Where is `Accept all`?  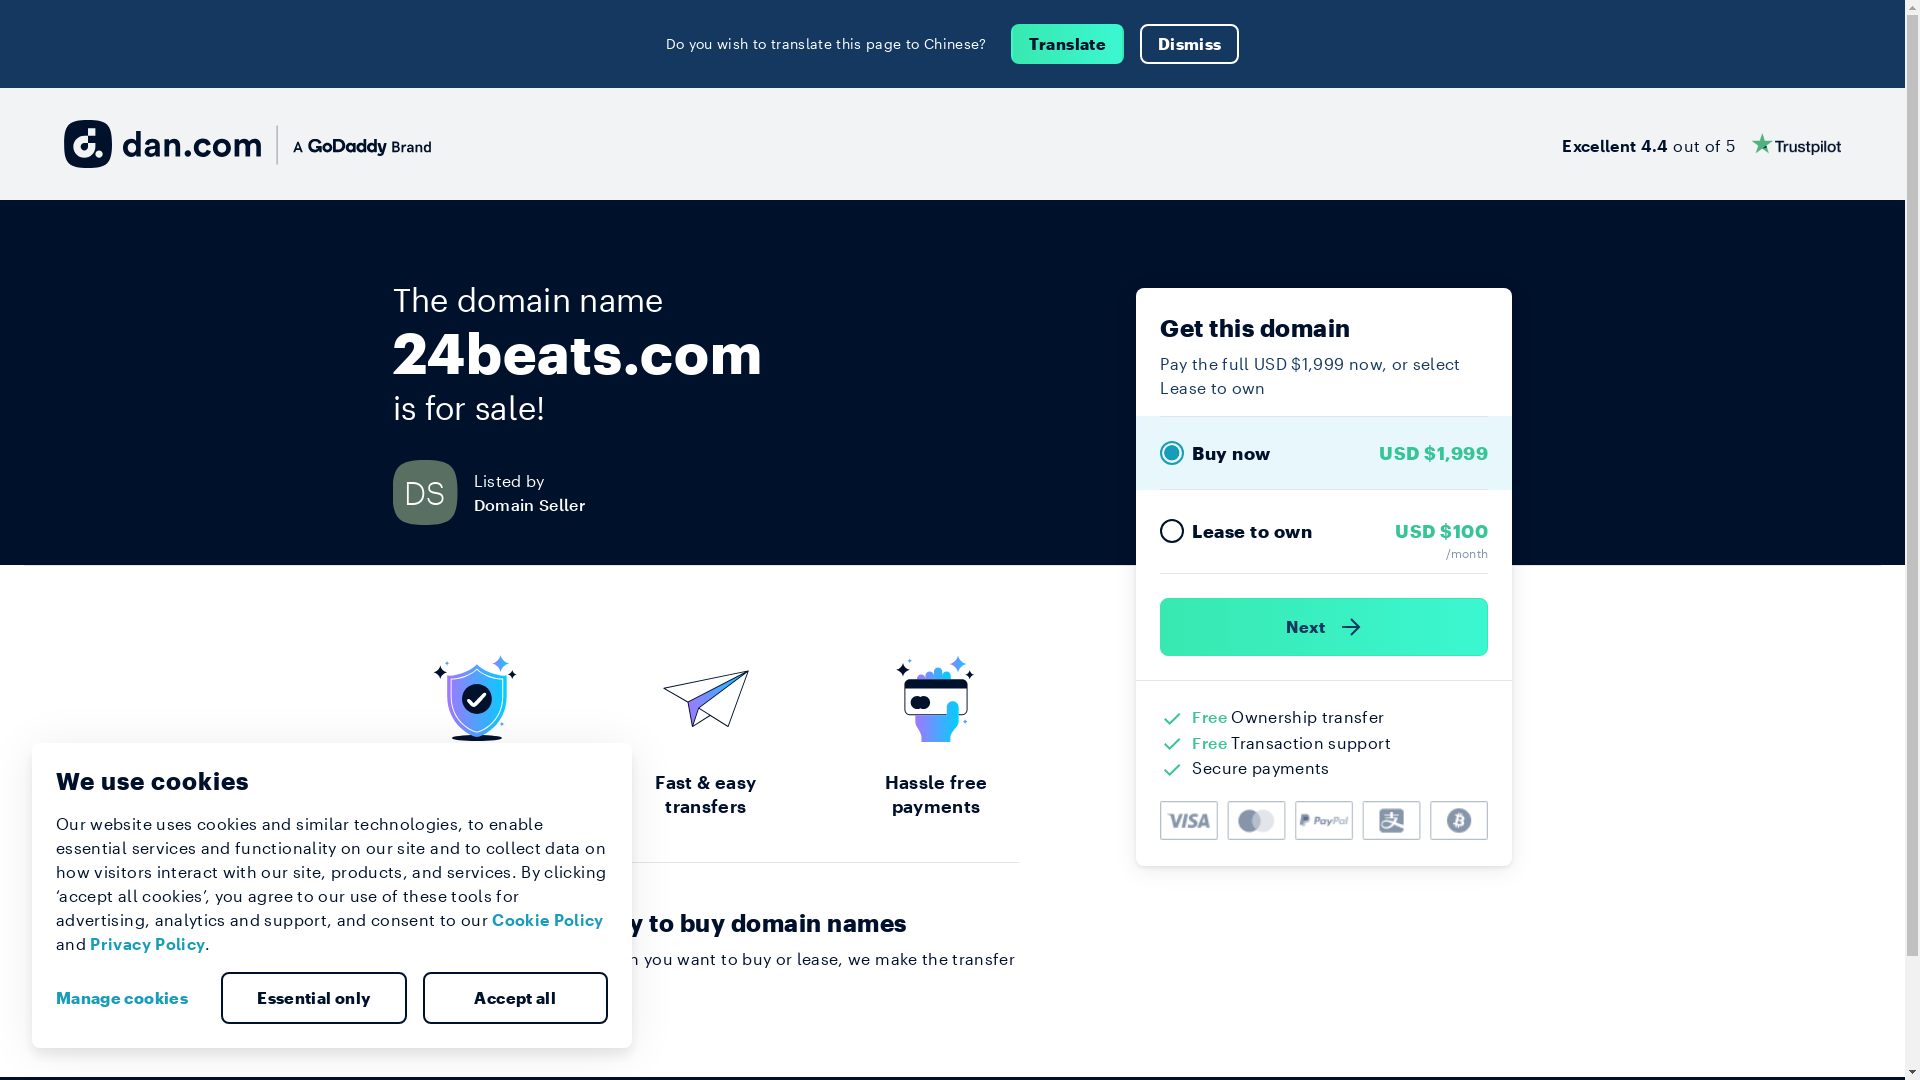
Accept all is located at coordinates (515, 998).